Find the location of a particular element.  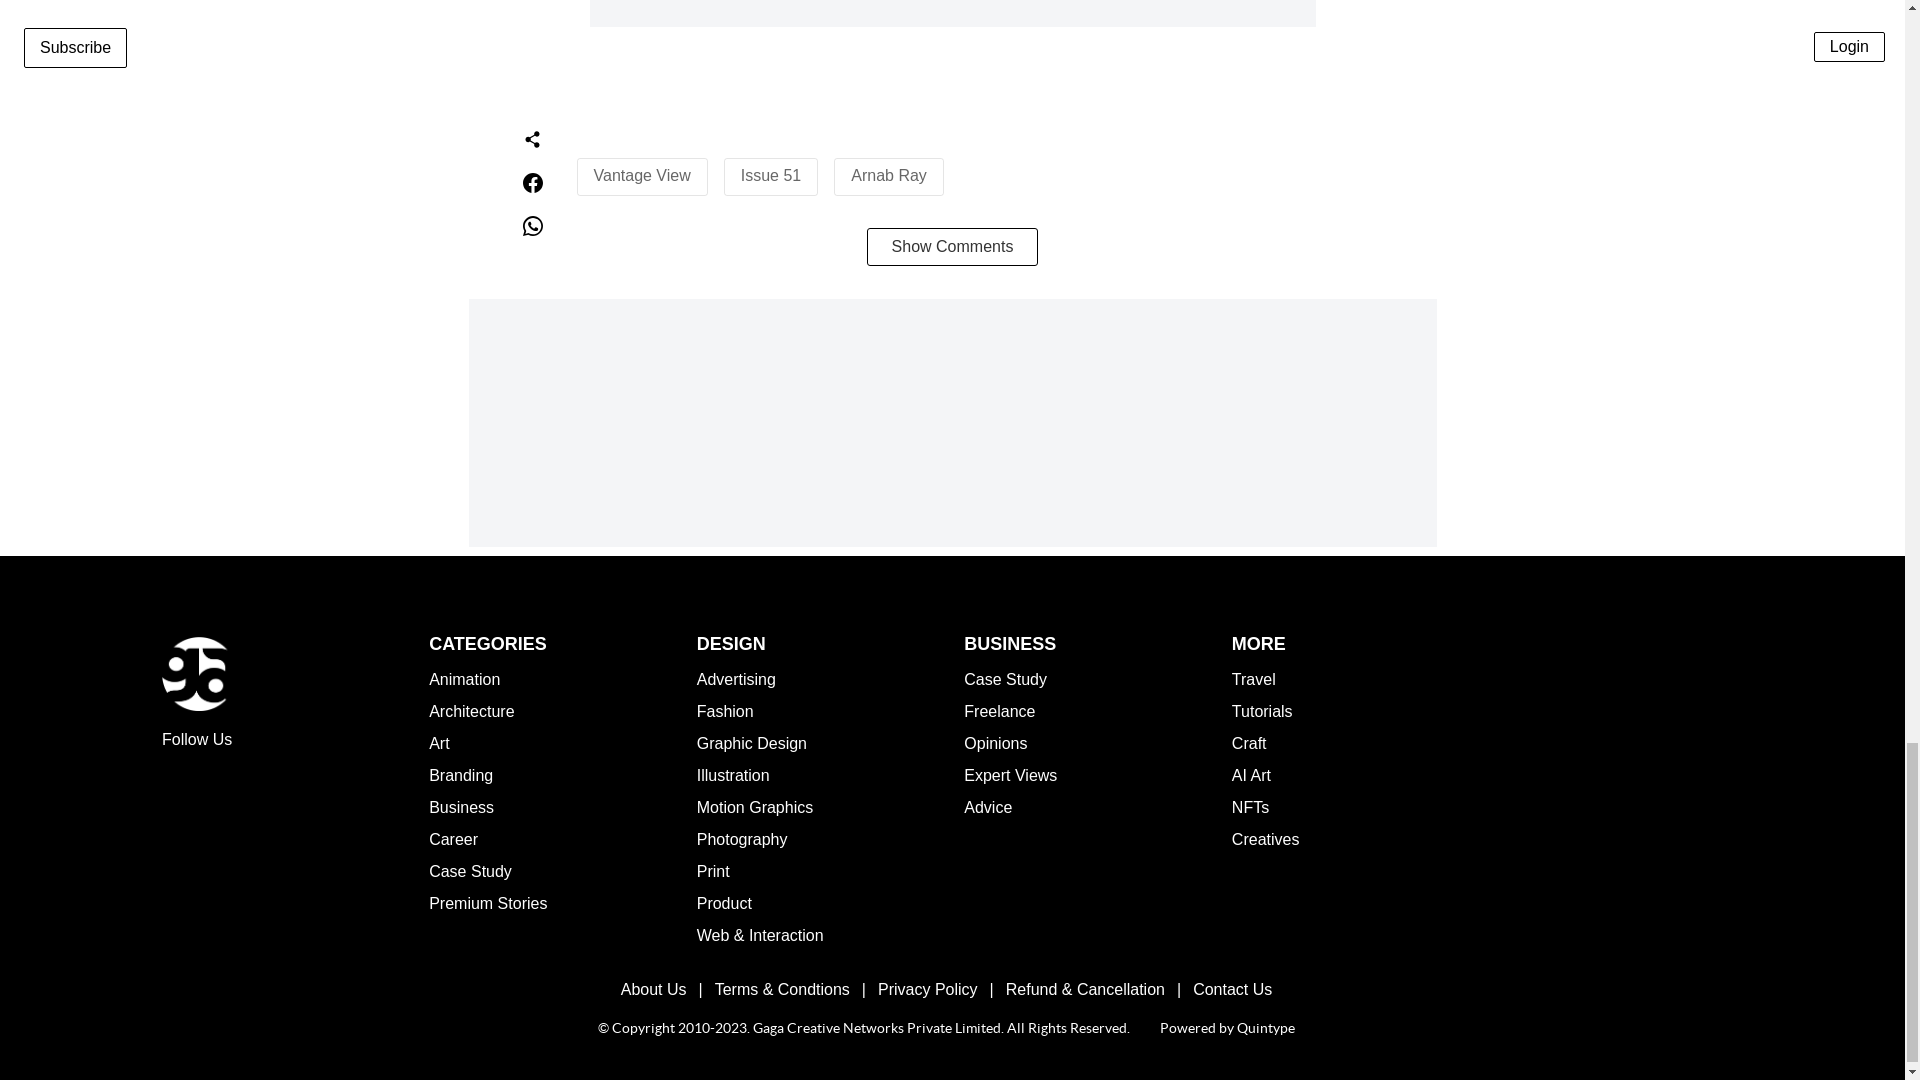

Show Comments is located at coordinates (952, 246).